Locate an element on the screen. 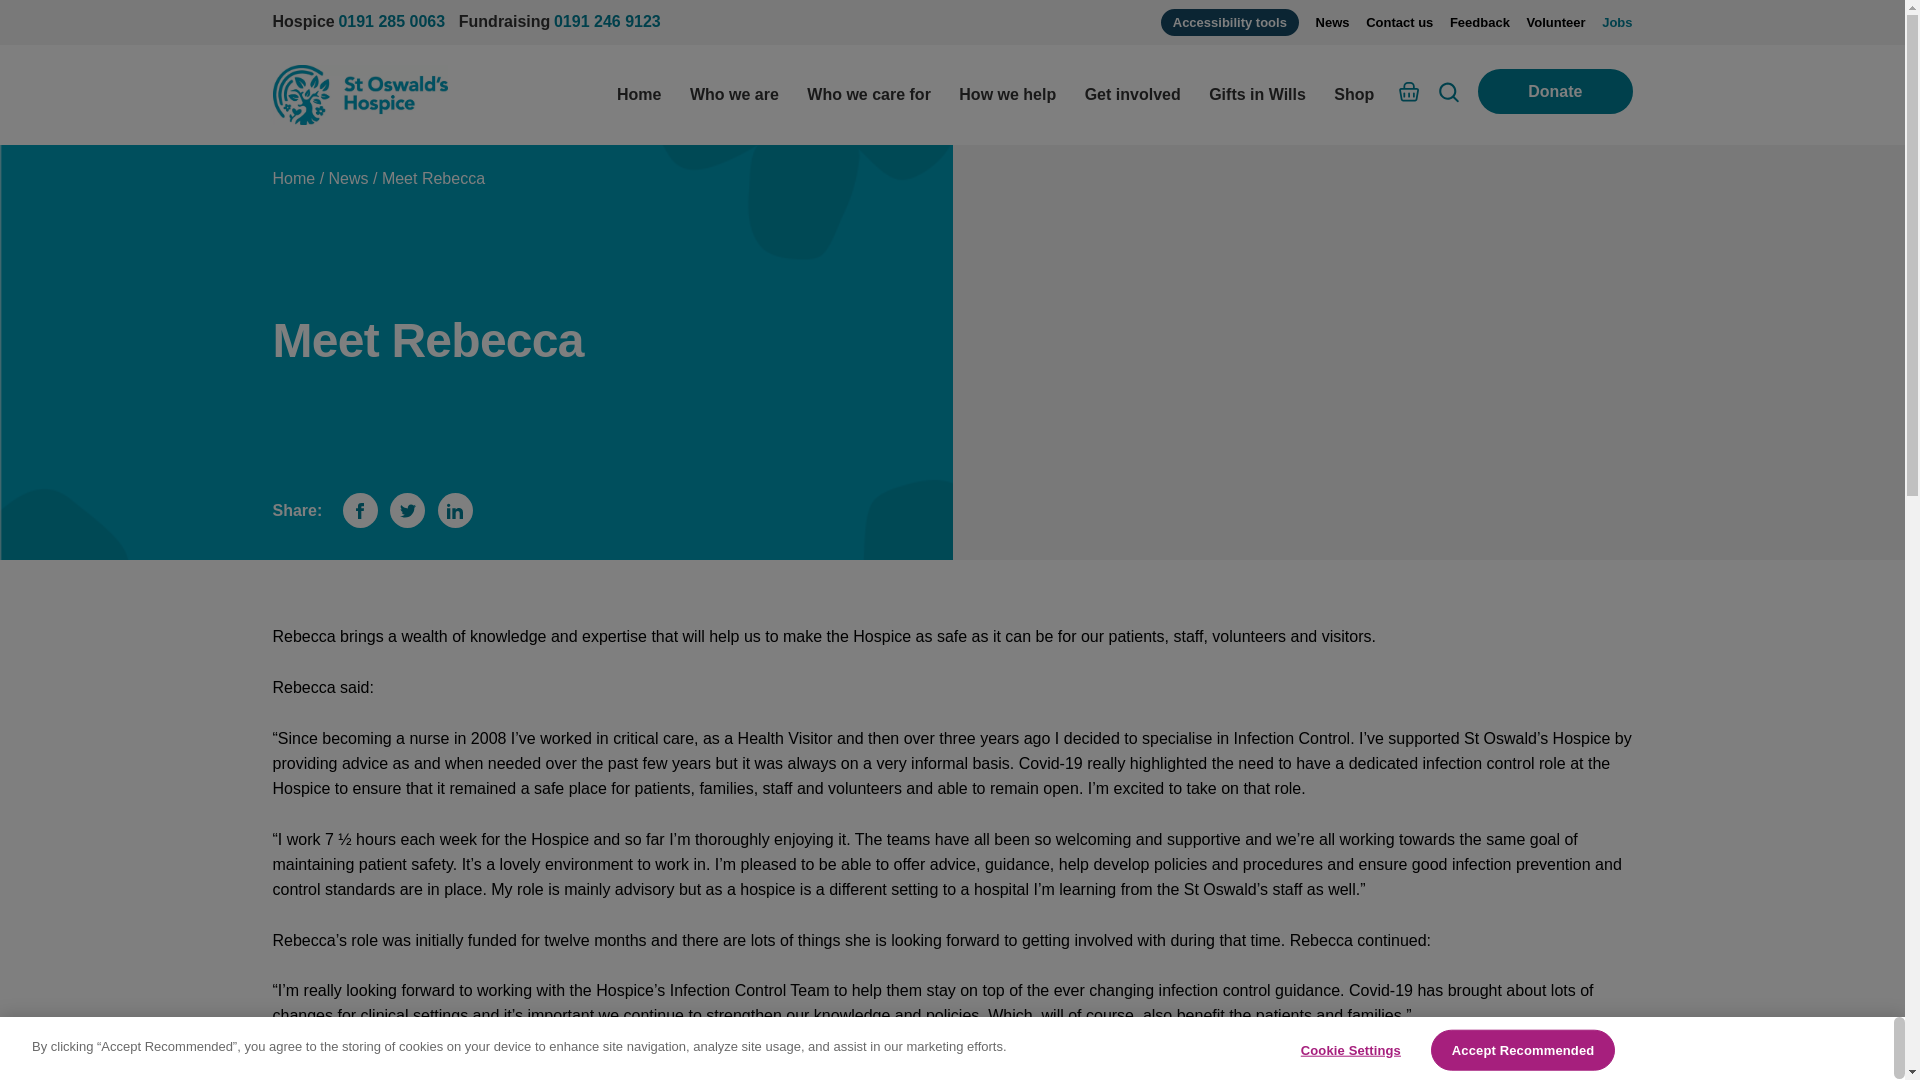 The width and height of the screenshot is (1920, 1080). 0191 285 0063 is located at coordinates (391, 21).